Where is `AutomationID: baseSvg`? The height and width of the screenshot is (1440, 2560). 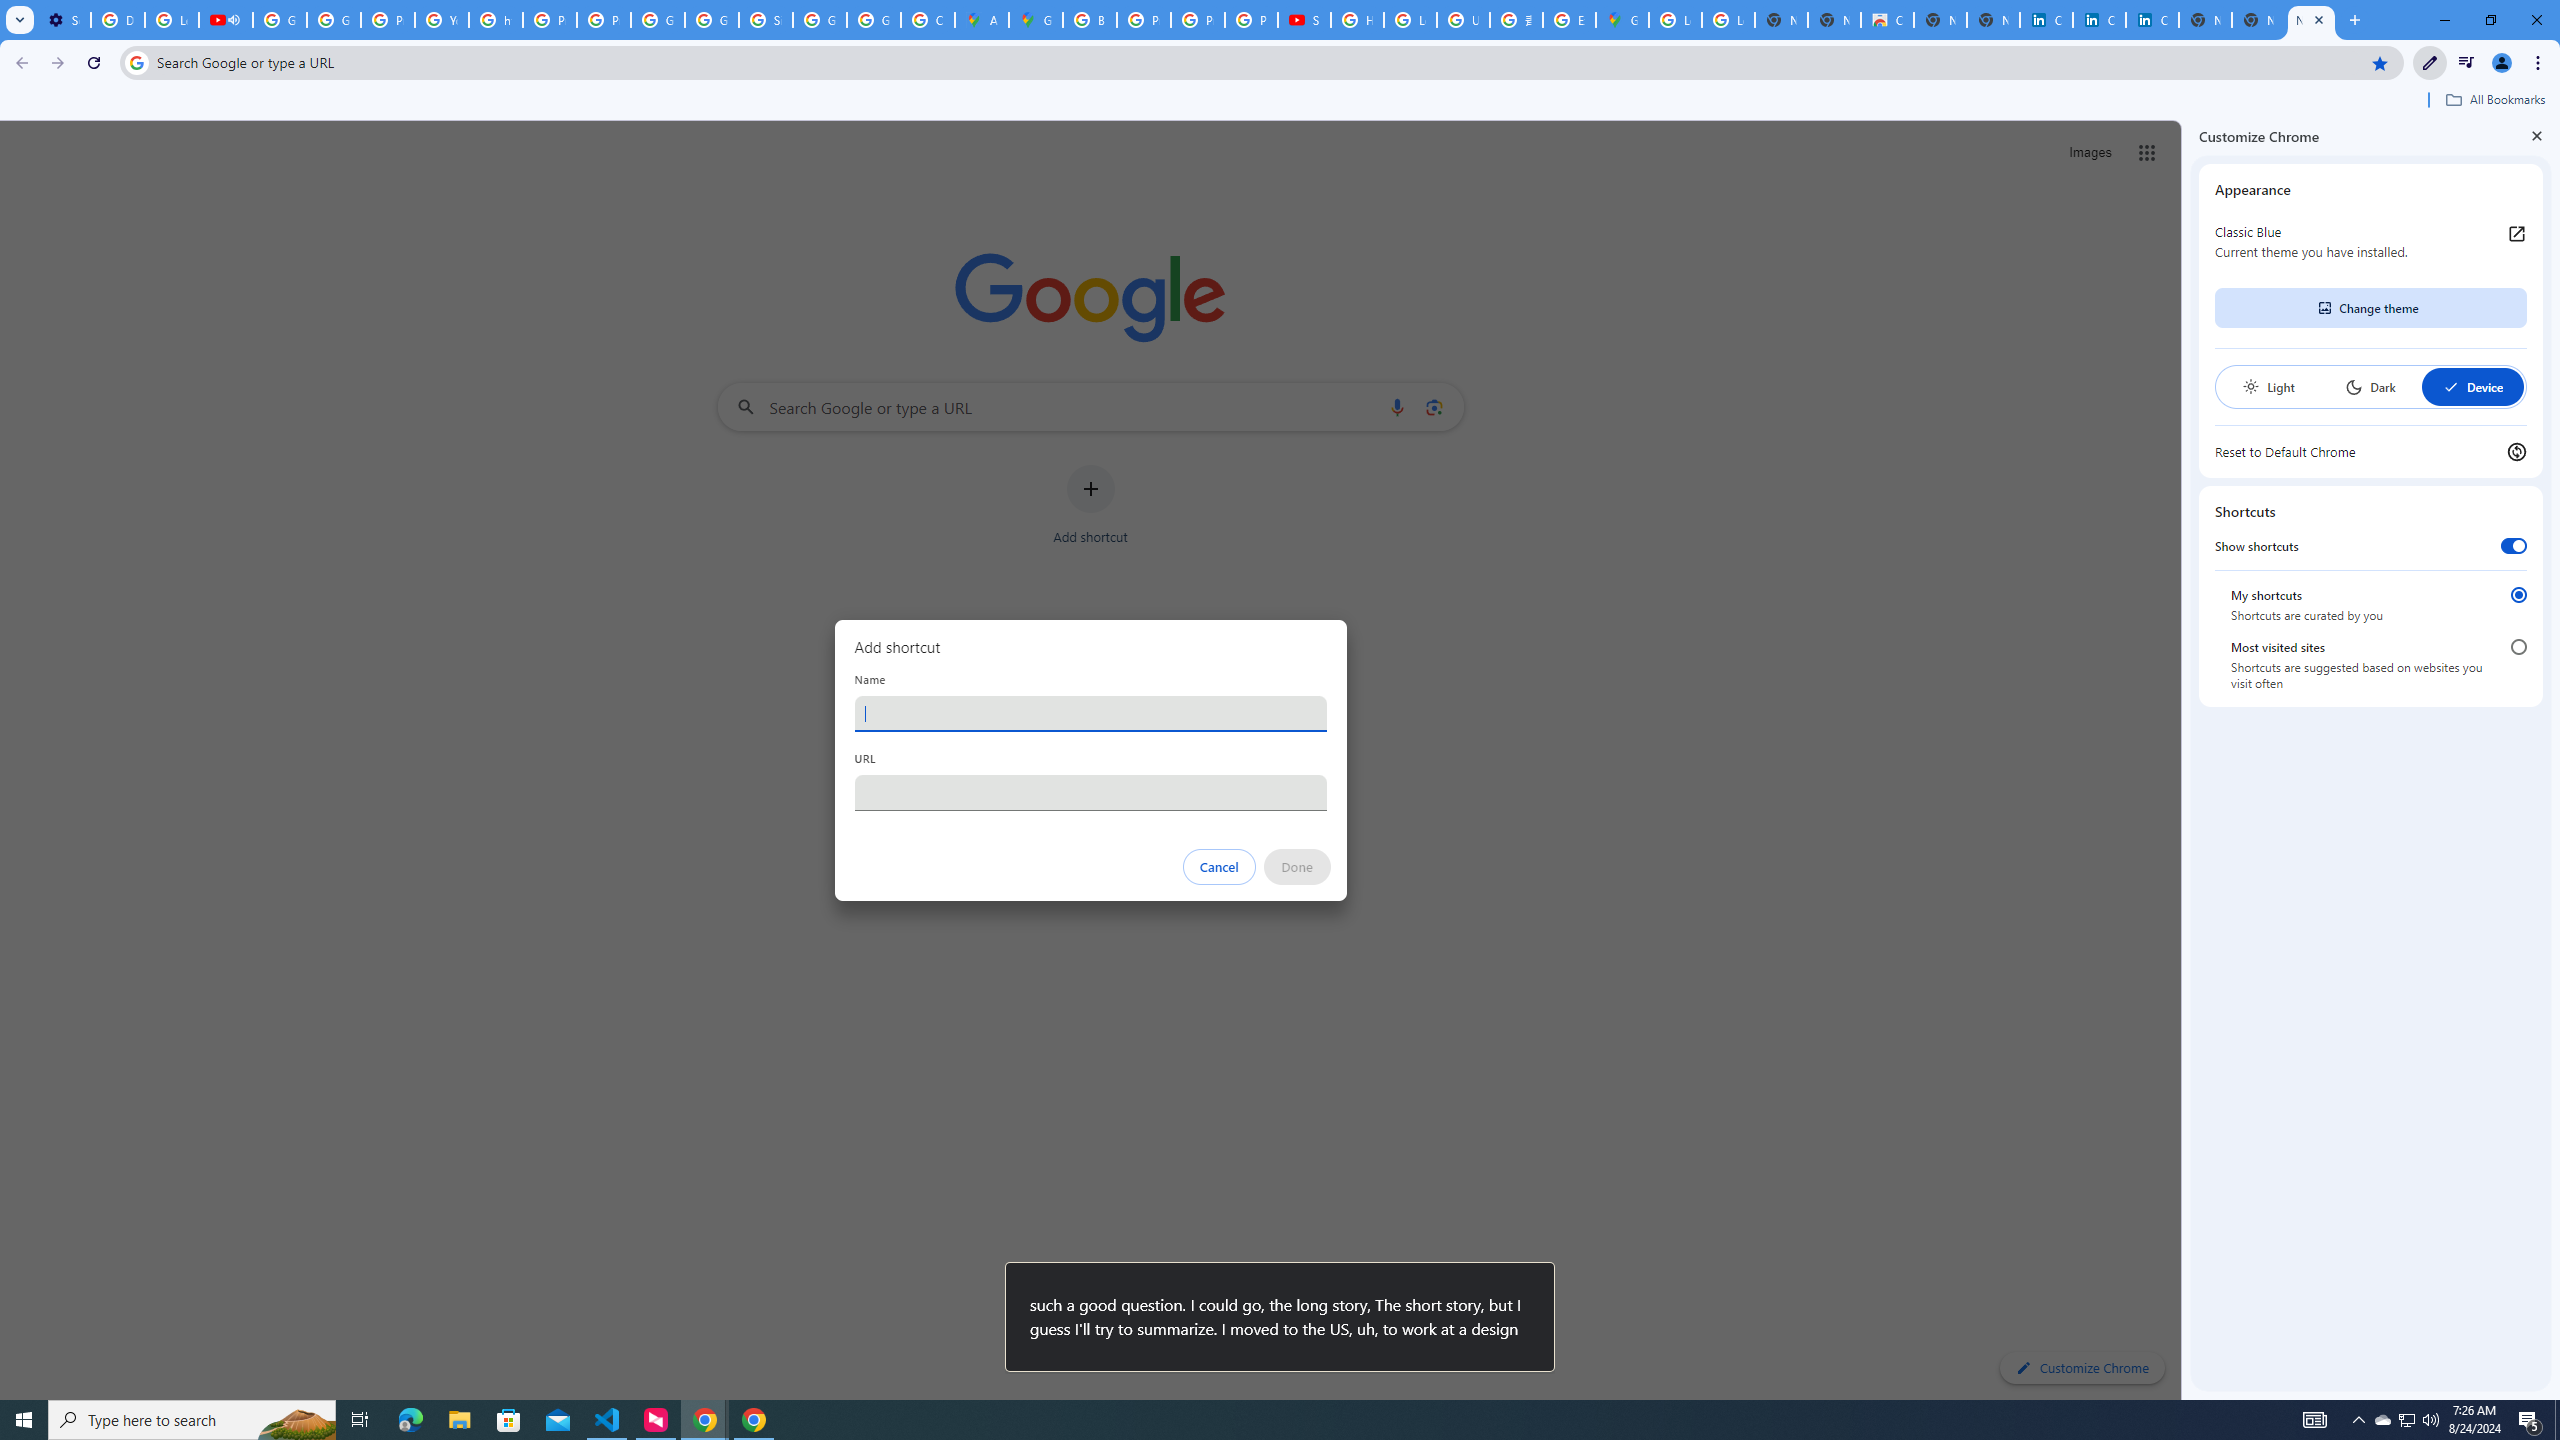 AutomationID: baseSvg is located at coordinates (2451, 386).